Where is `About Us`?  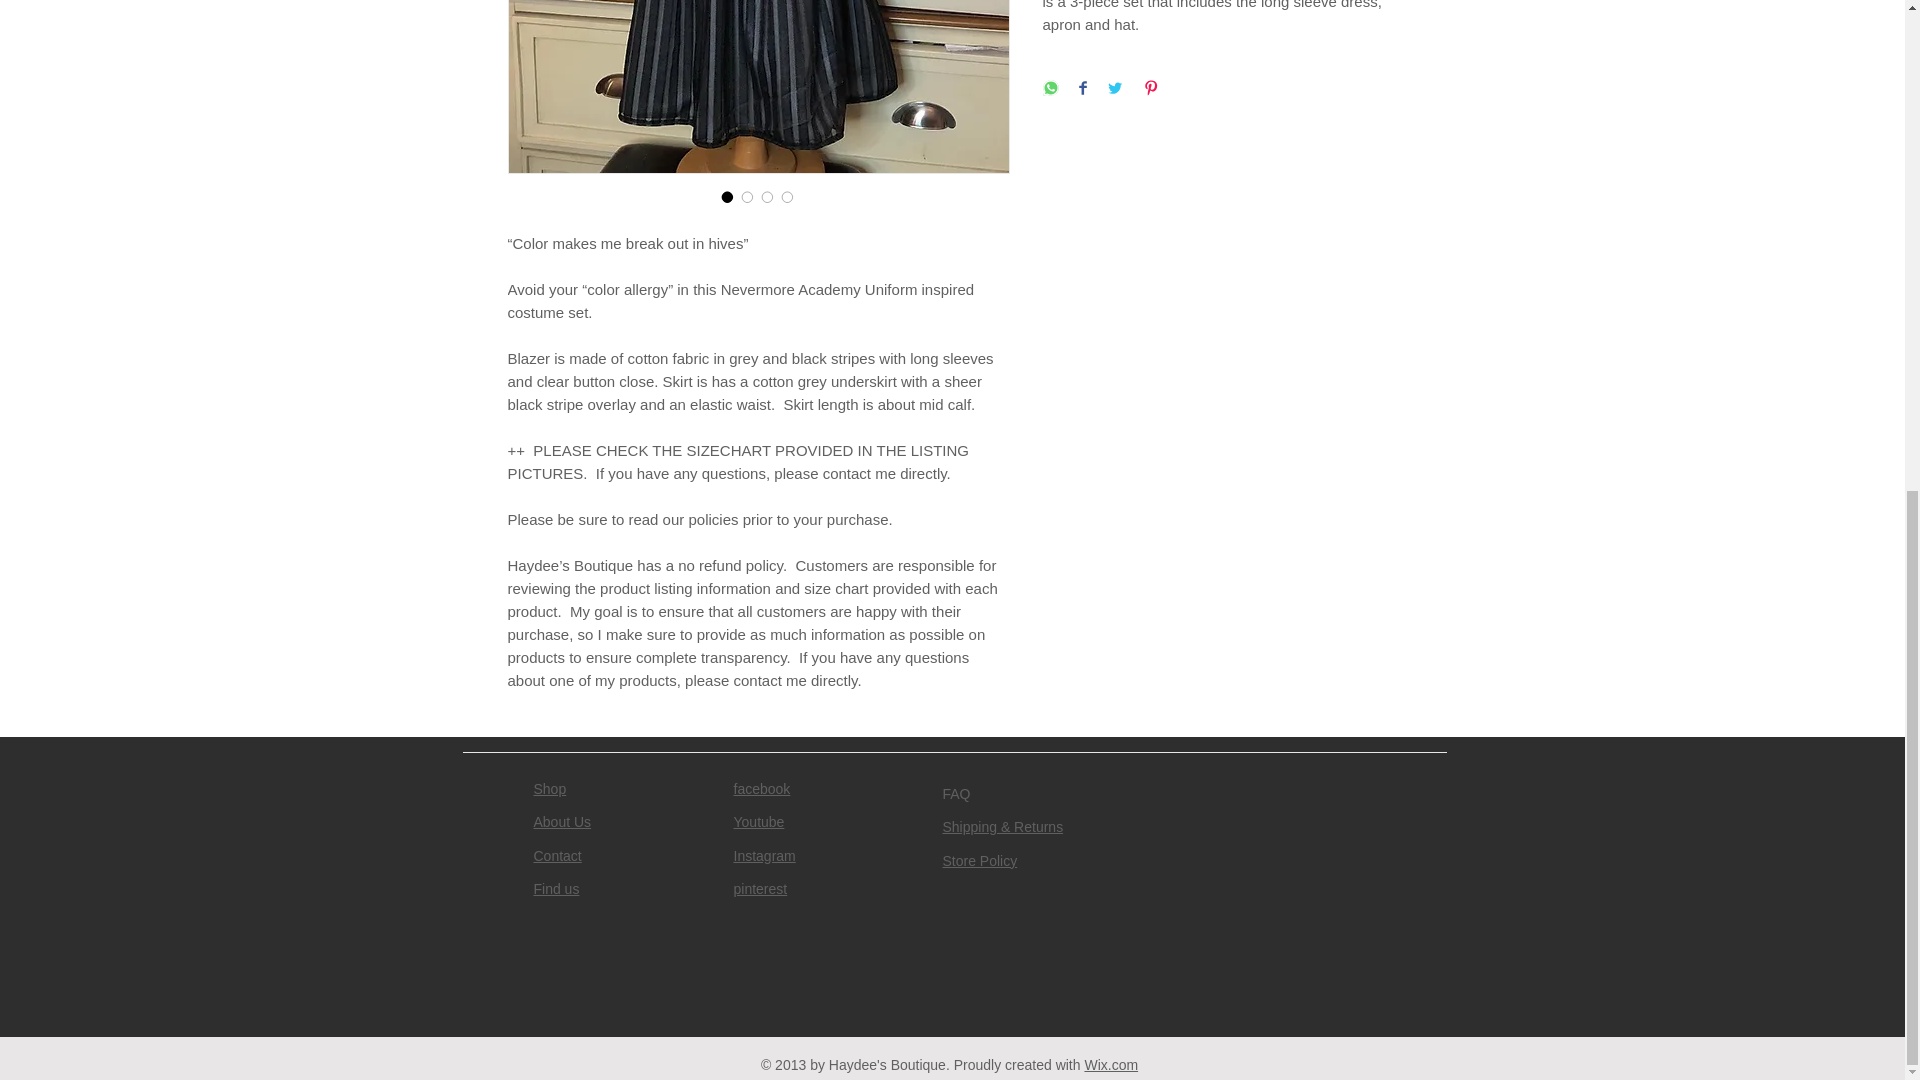
About Us is located at coordinates (562, 822).